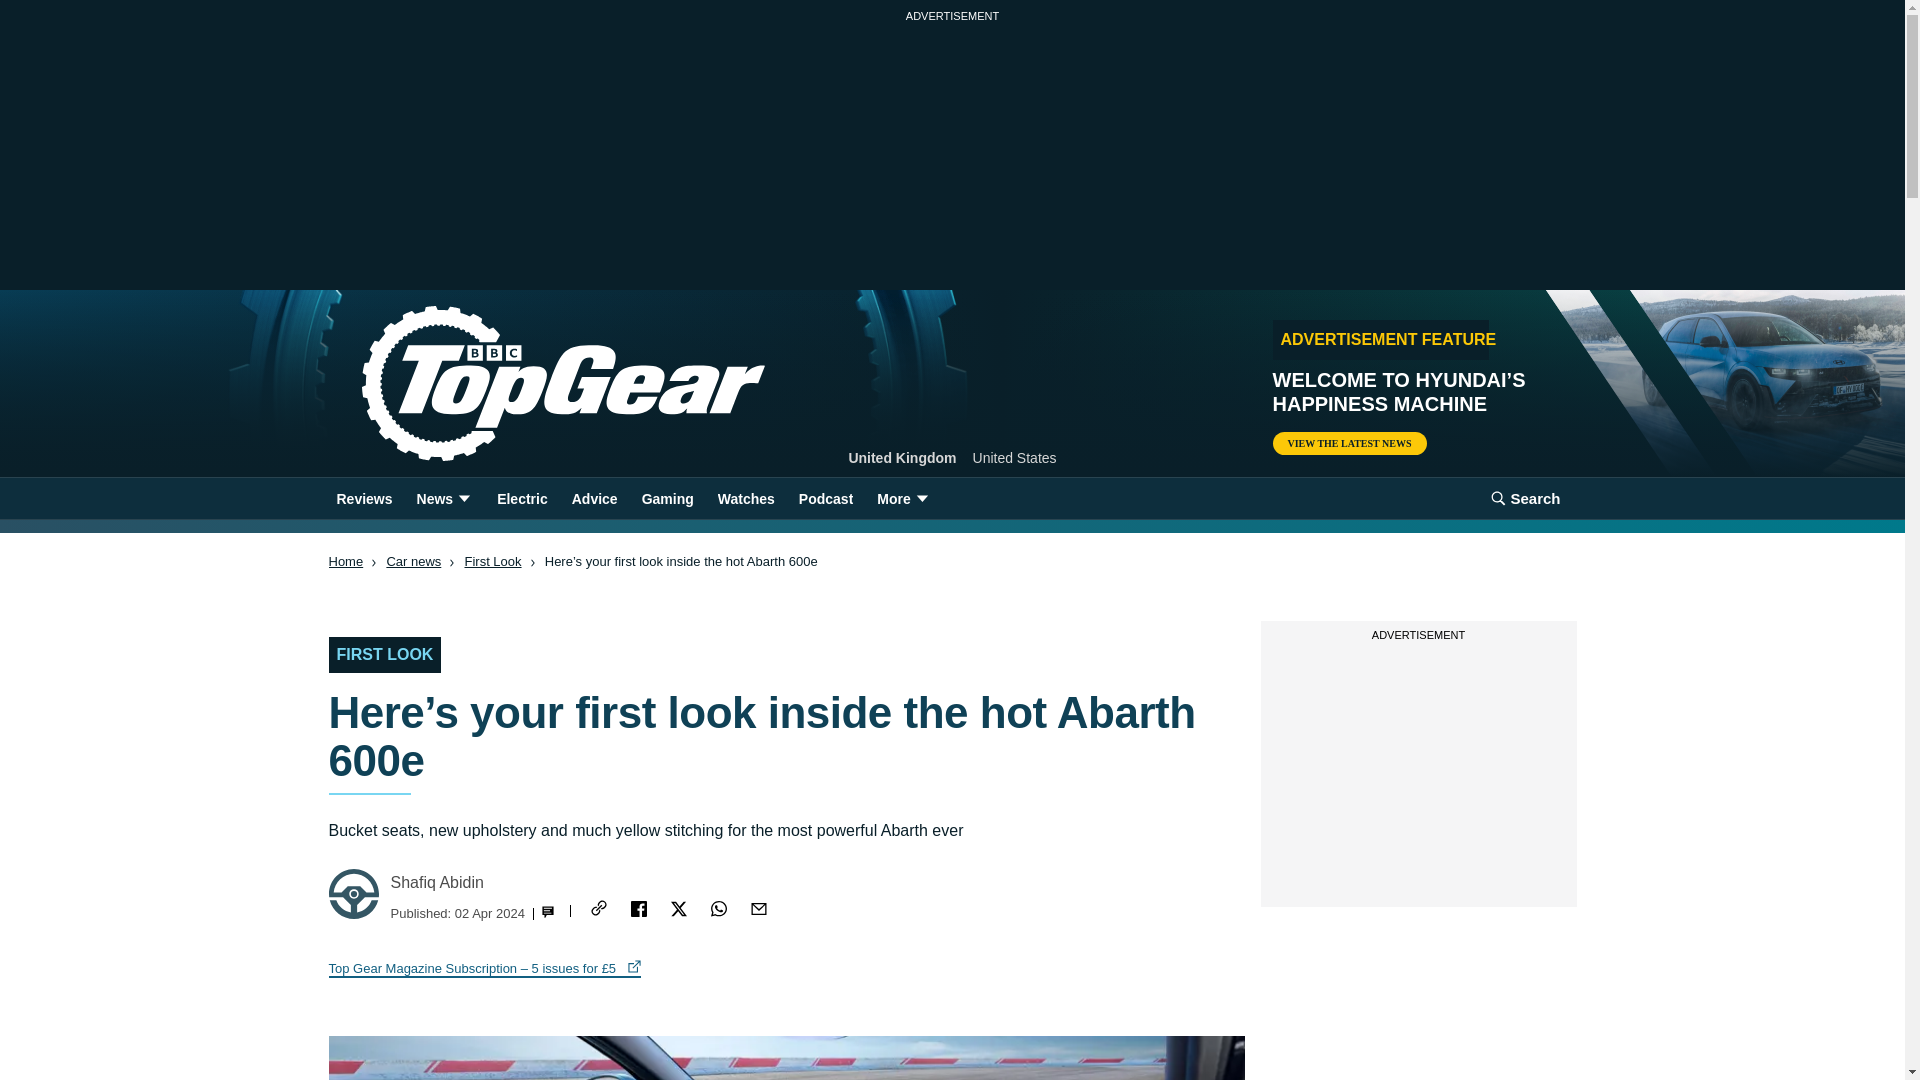  I want to click on VIEW THE LATEST NEWS, so click(1348, 443).